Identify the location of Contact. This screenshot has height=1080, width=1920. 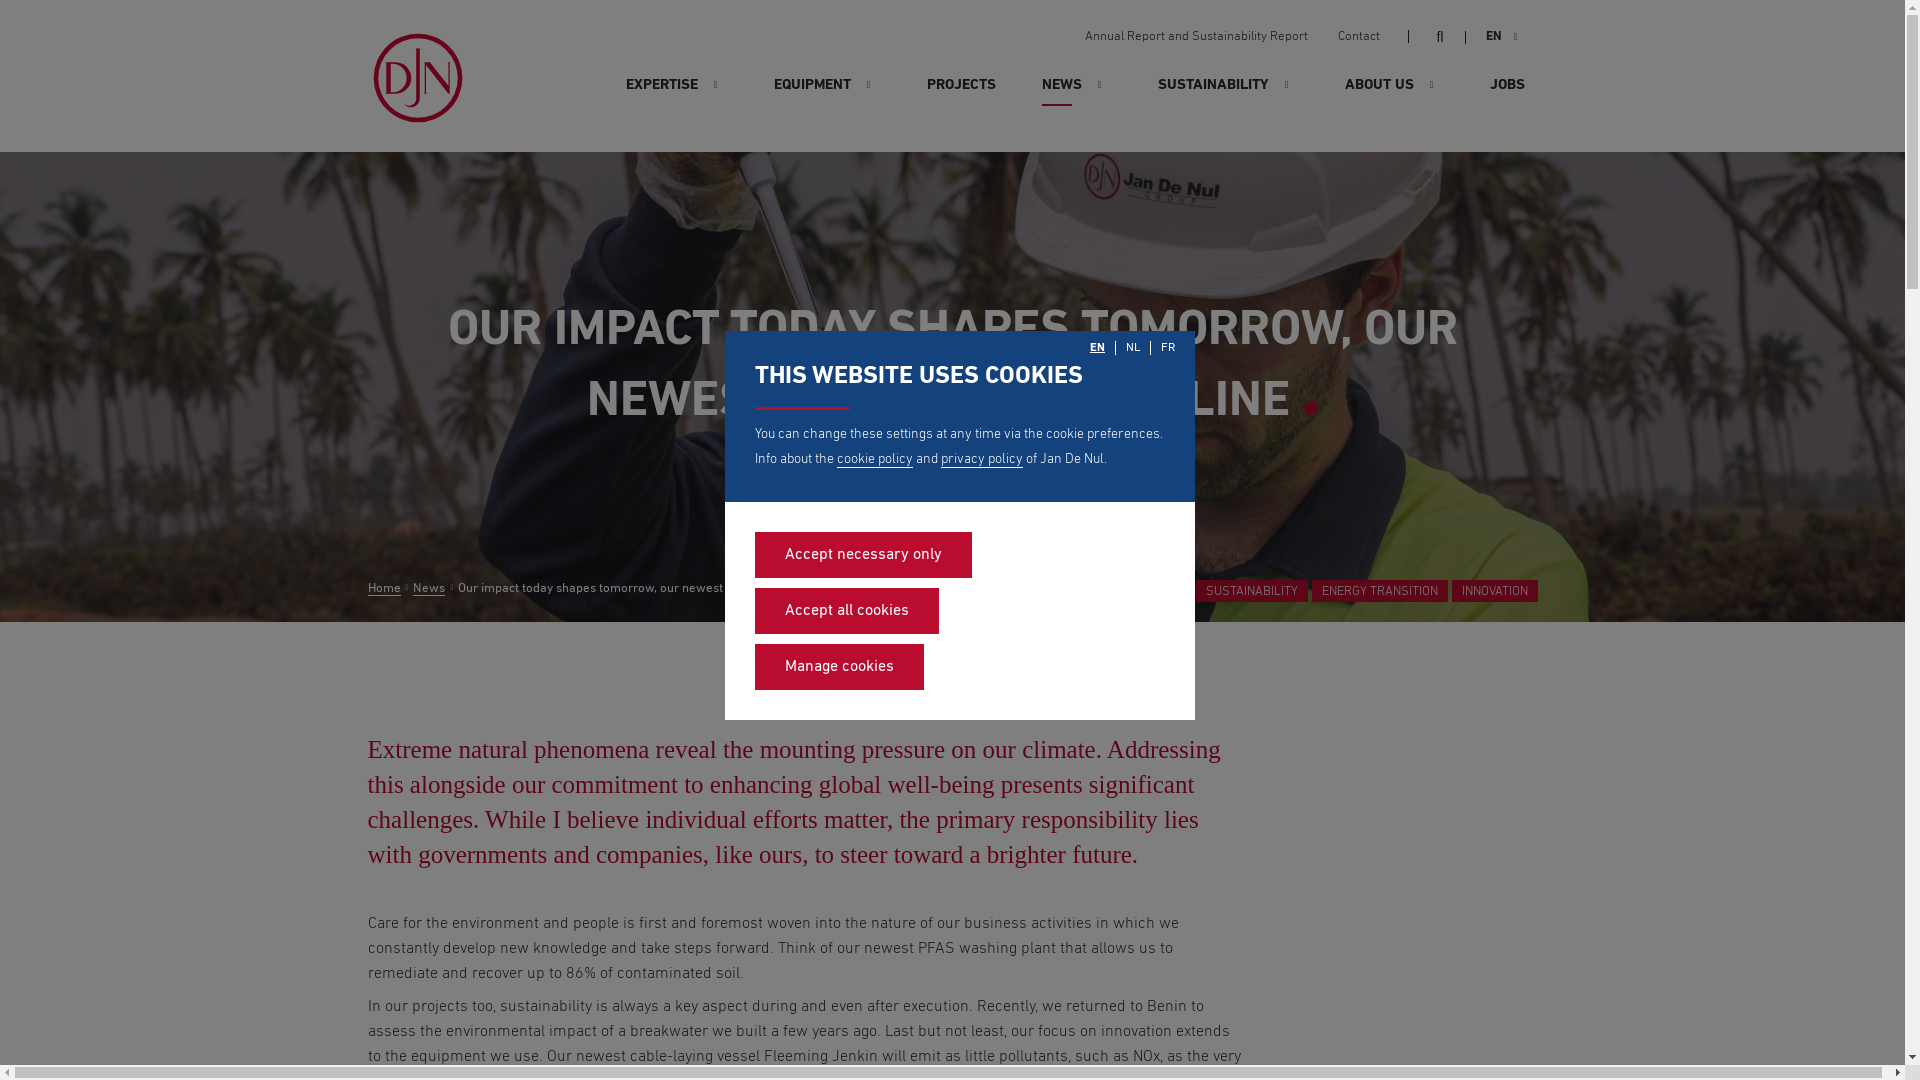
(1359, 36).